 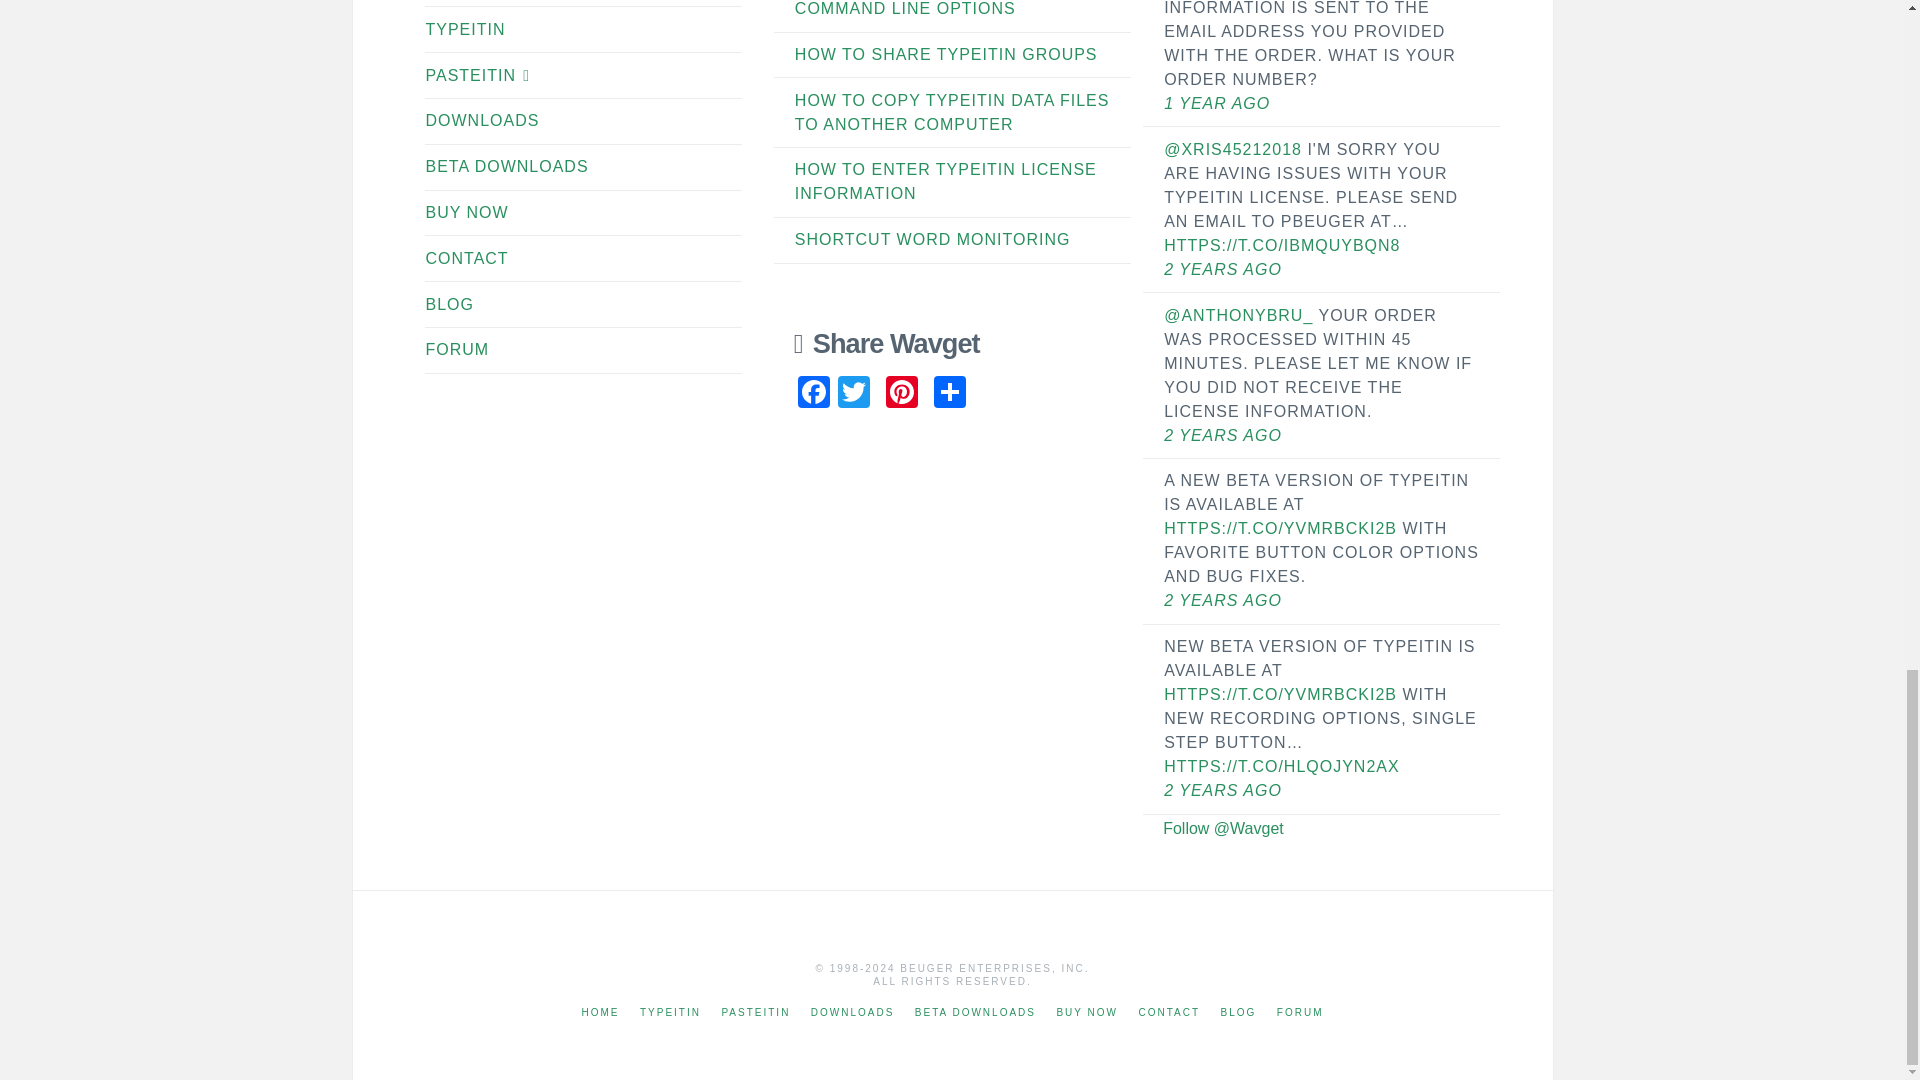 I want to click on BETA DOWNLOADS, so click(x=517, y=167).